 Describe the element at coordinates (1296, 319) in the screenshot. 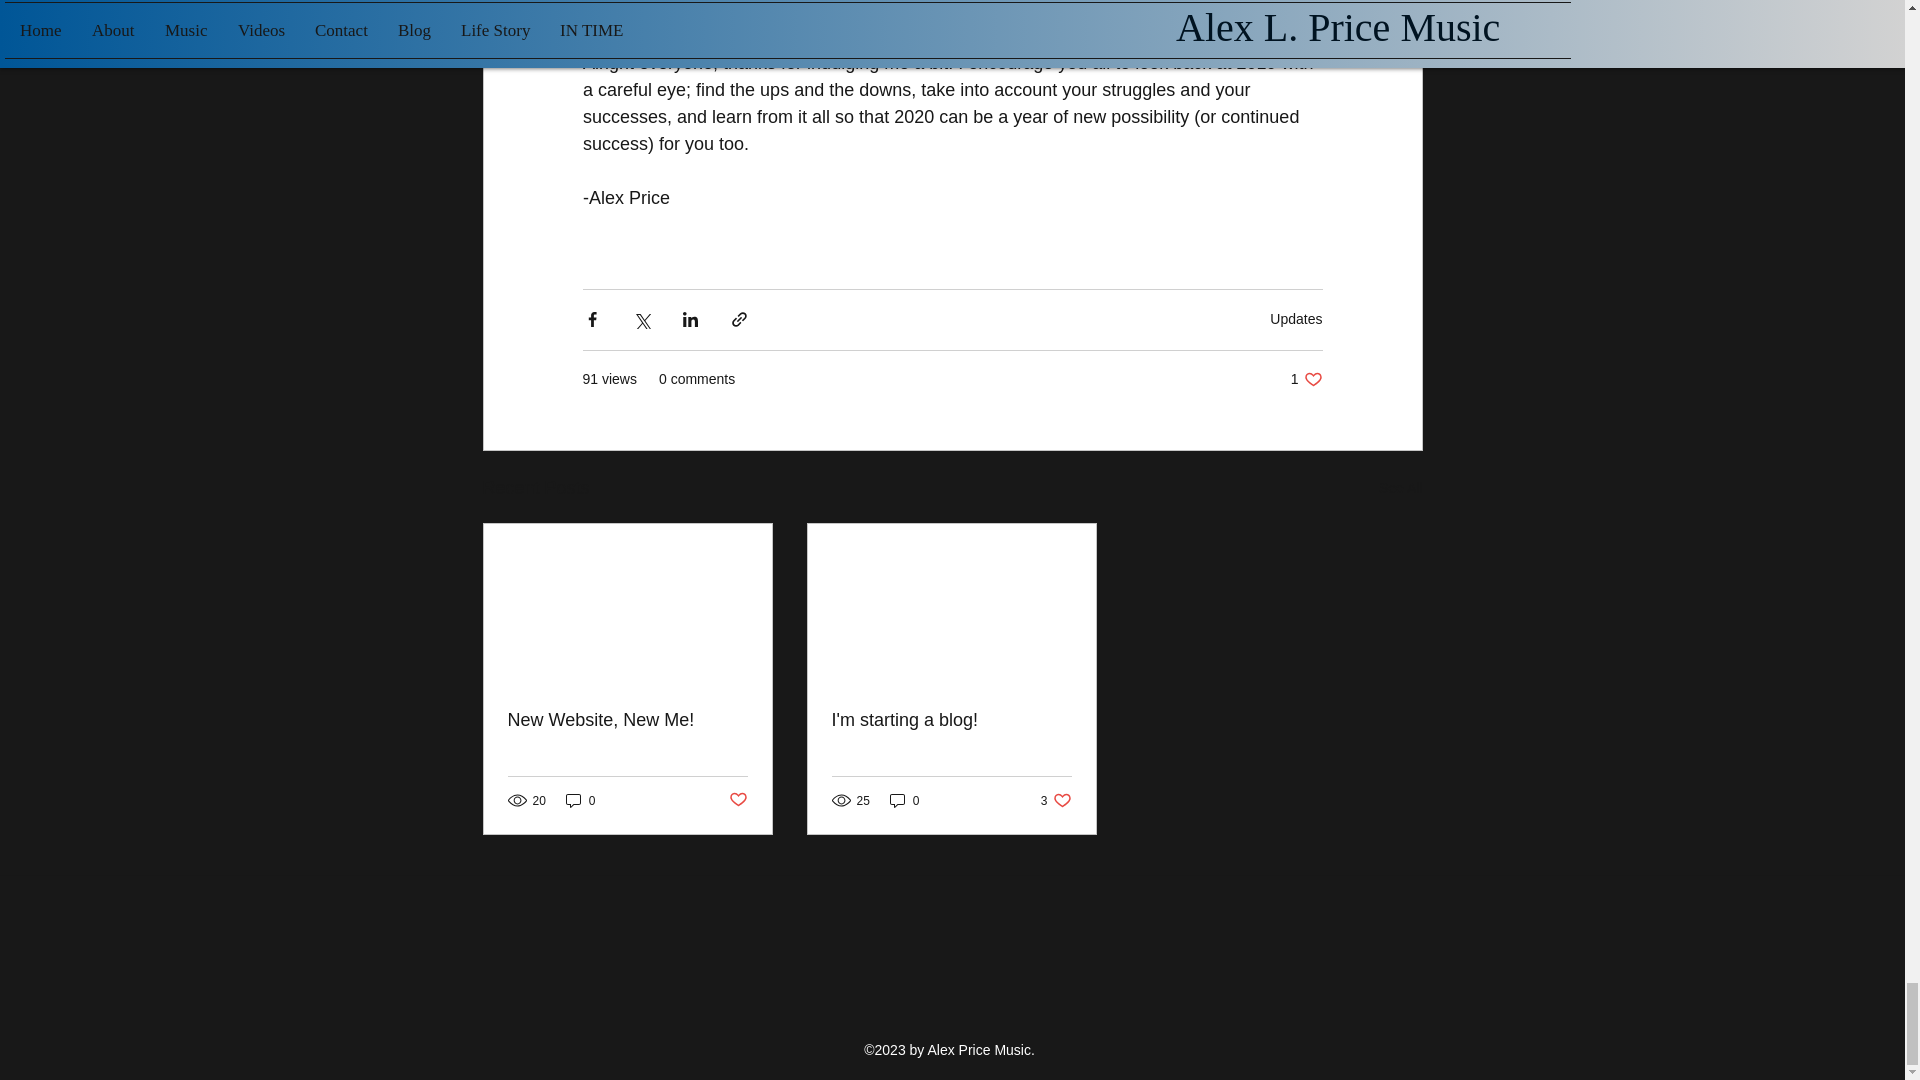

I see `Updates` at that location.